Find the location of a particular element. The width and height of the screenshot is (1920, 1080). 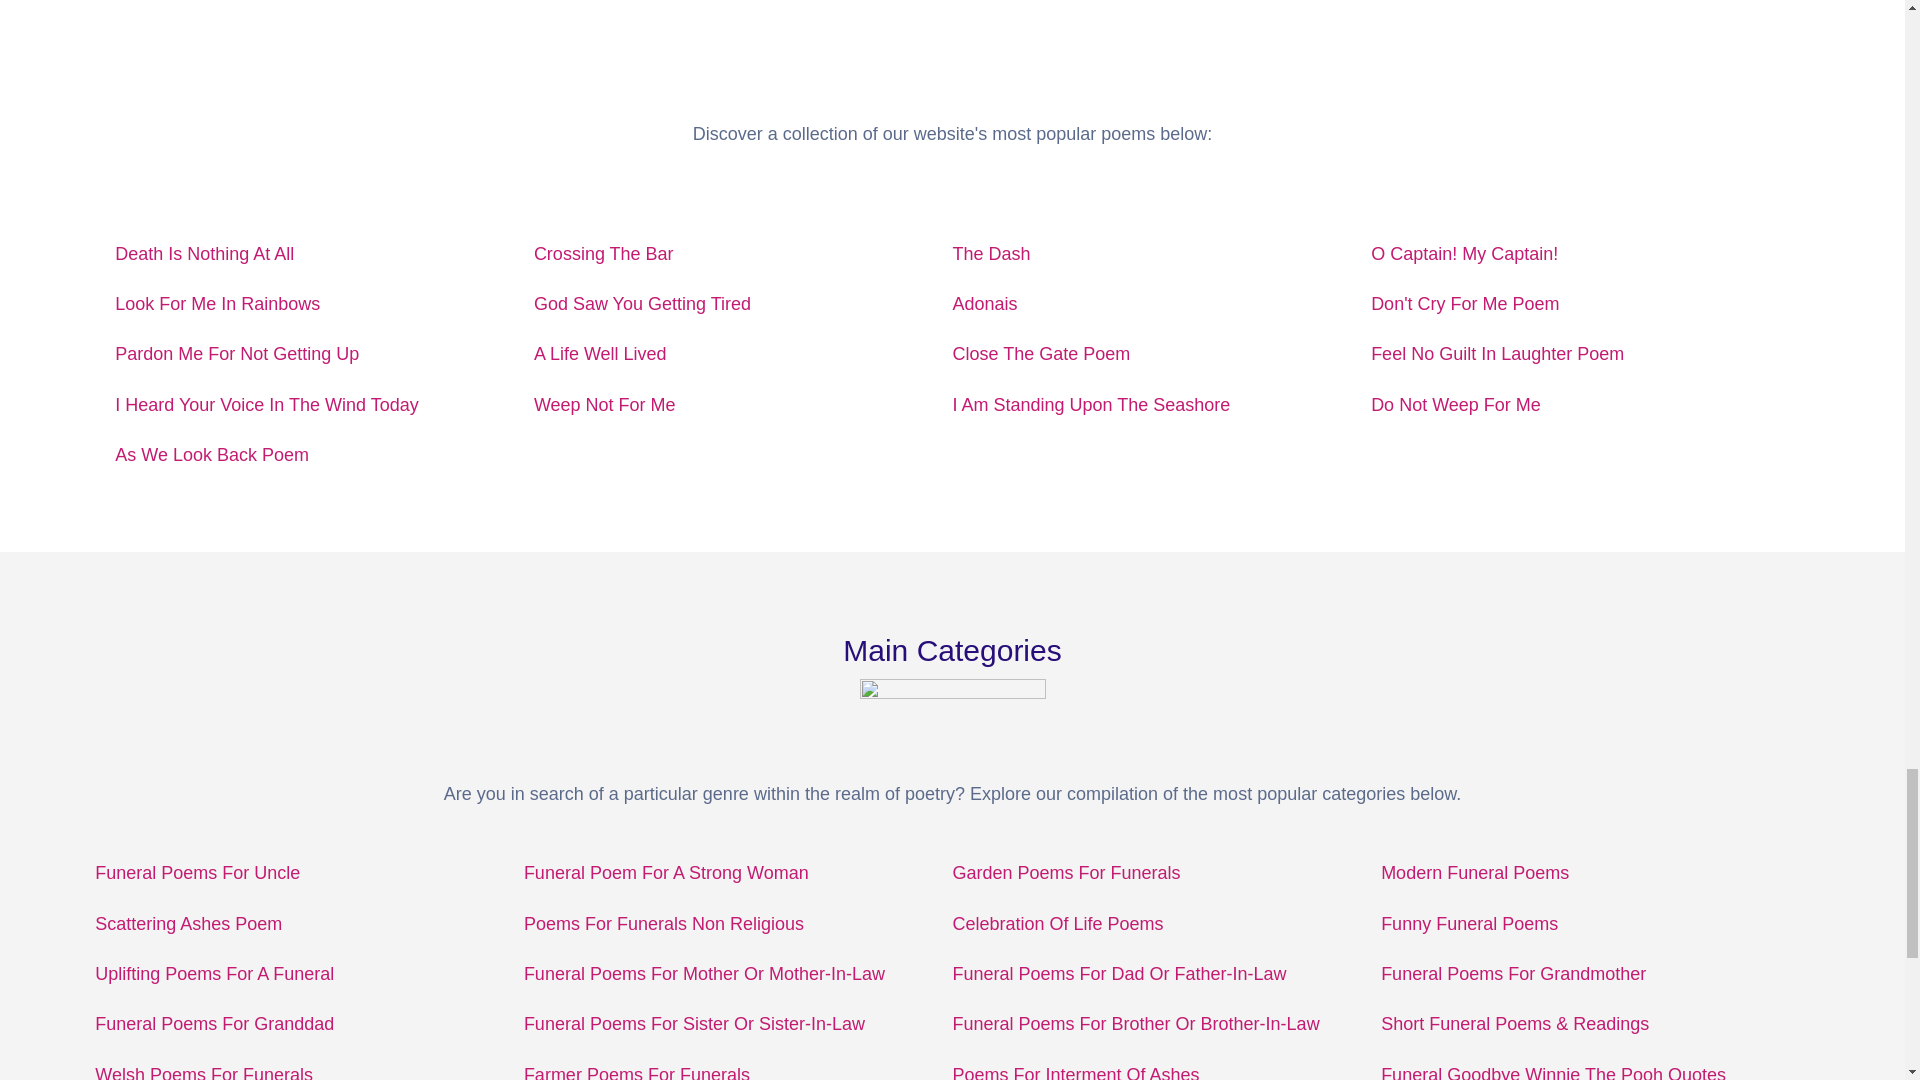

Feel No Guilt In Laughter Poem is located at coordinates (1497, 354).